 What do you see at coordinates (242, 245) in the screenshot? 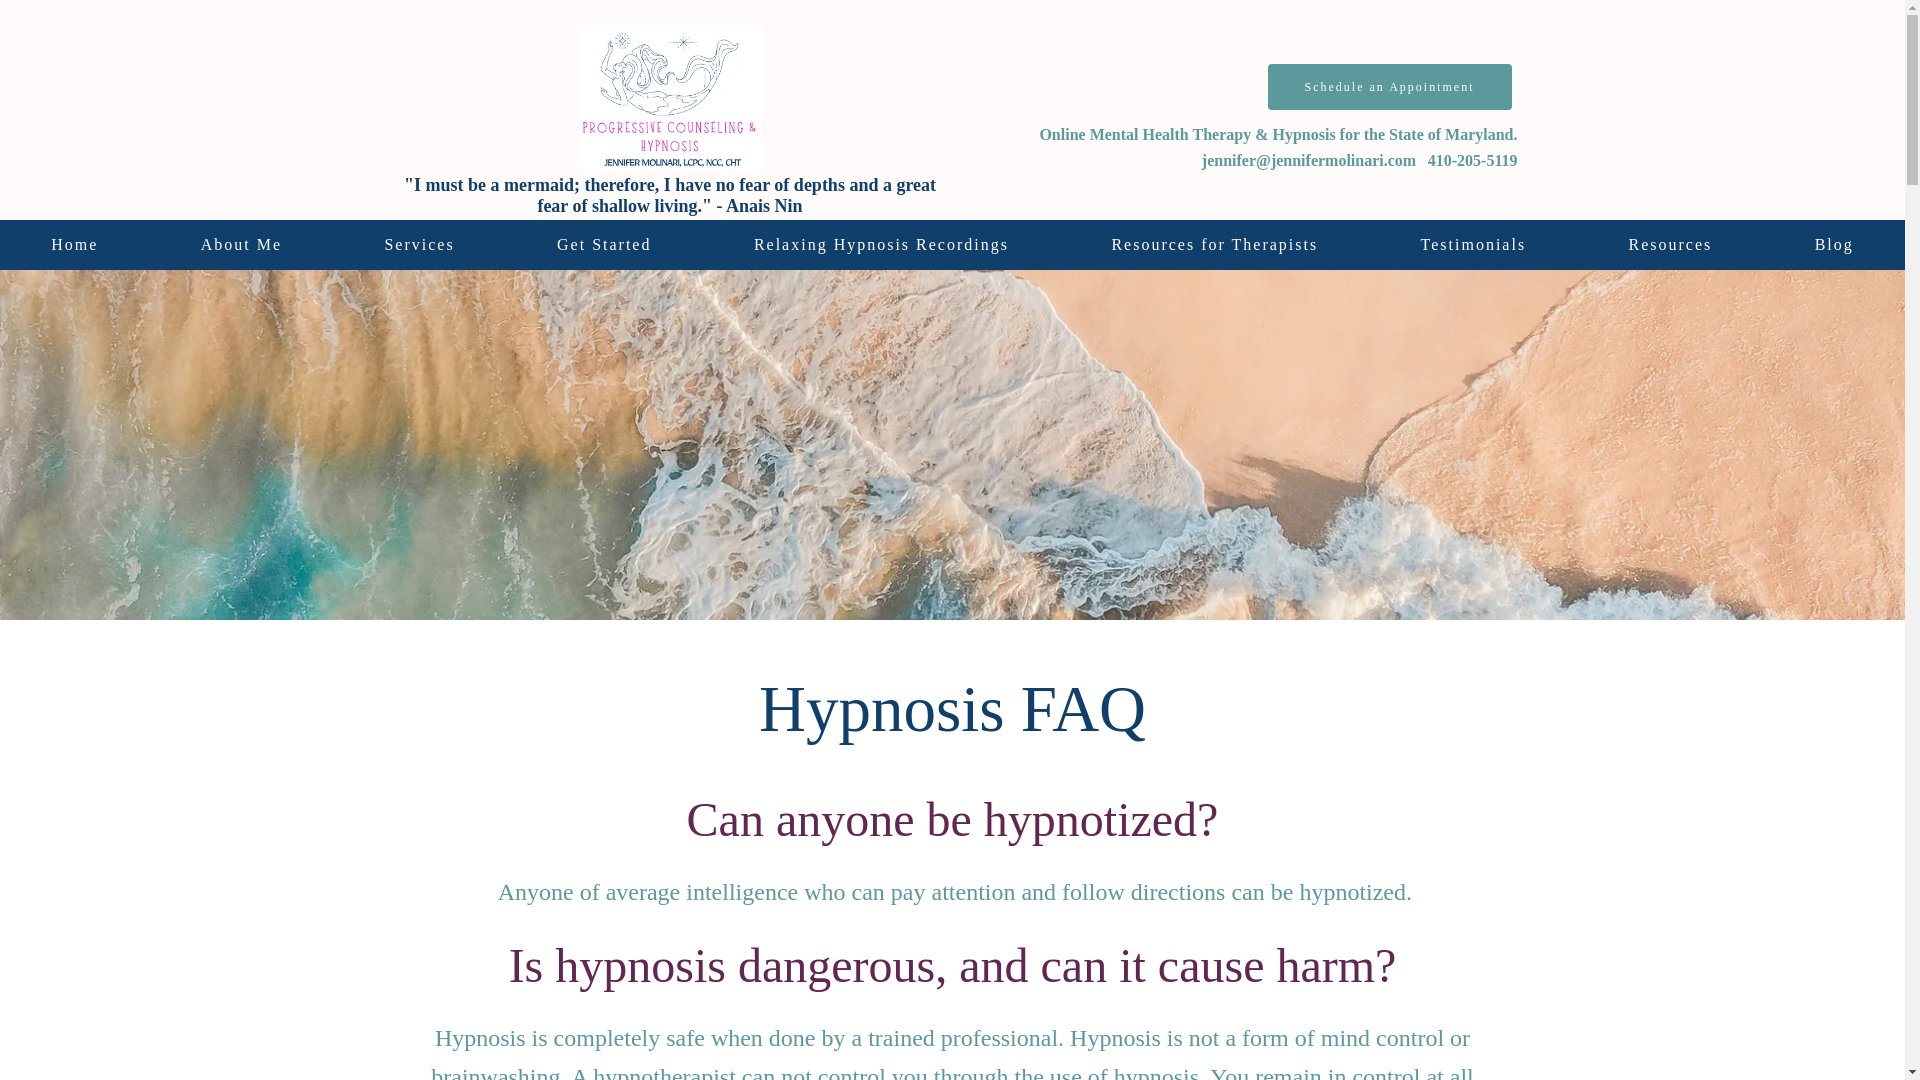
I see `About Me` at bounding box center [242, 245].